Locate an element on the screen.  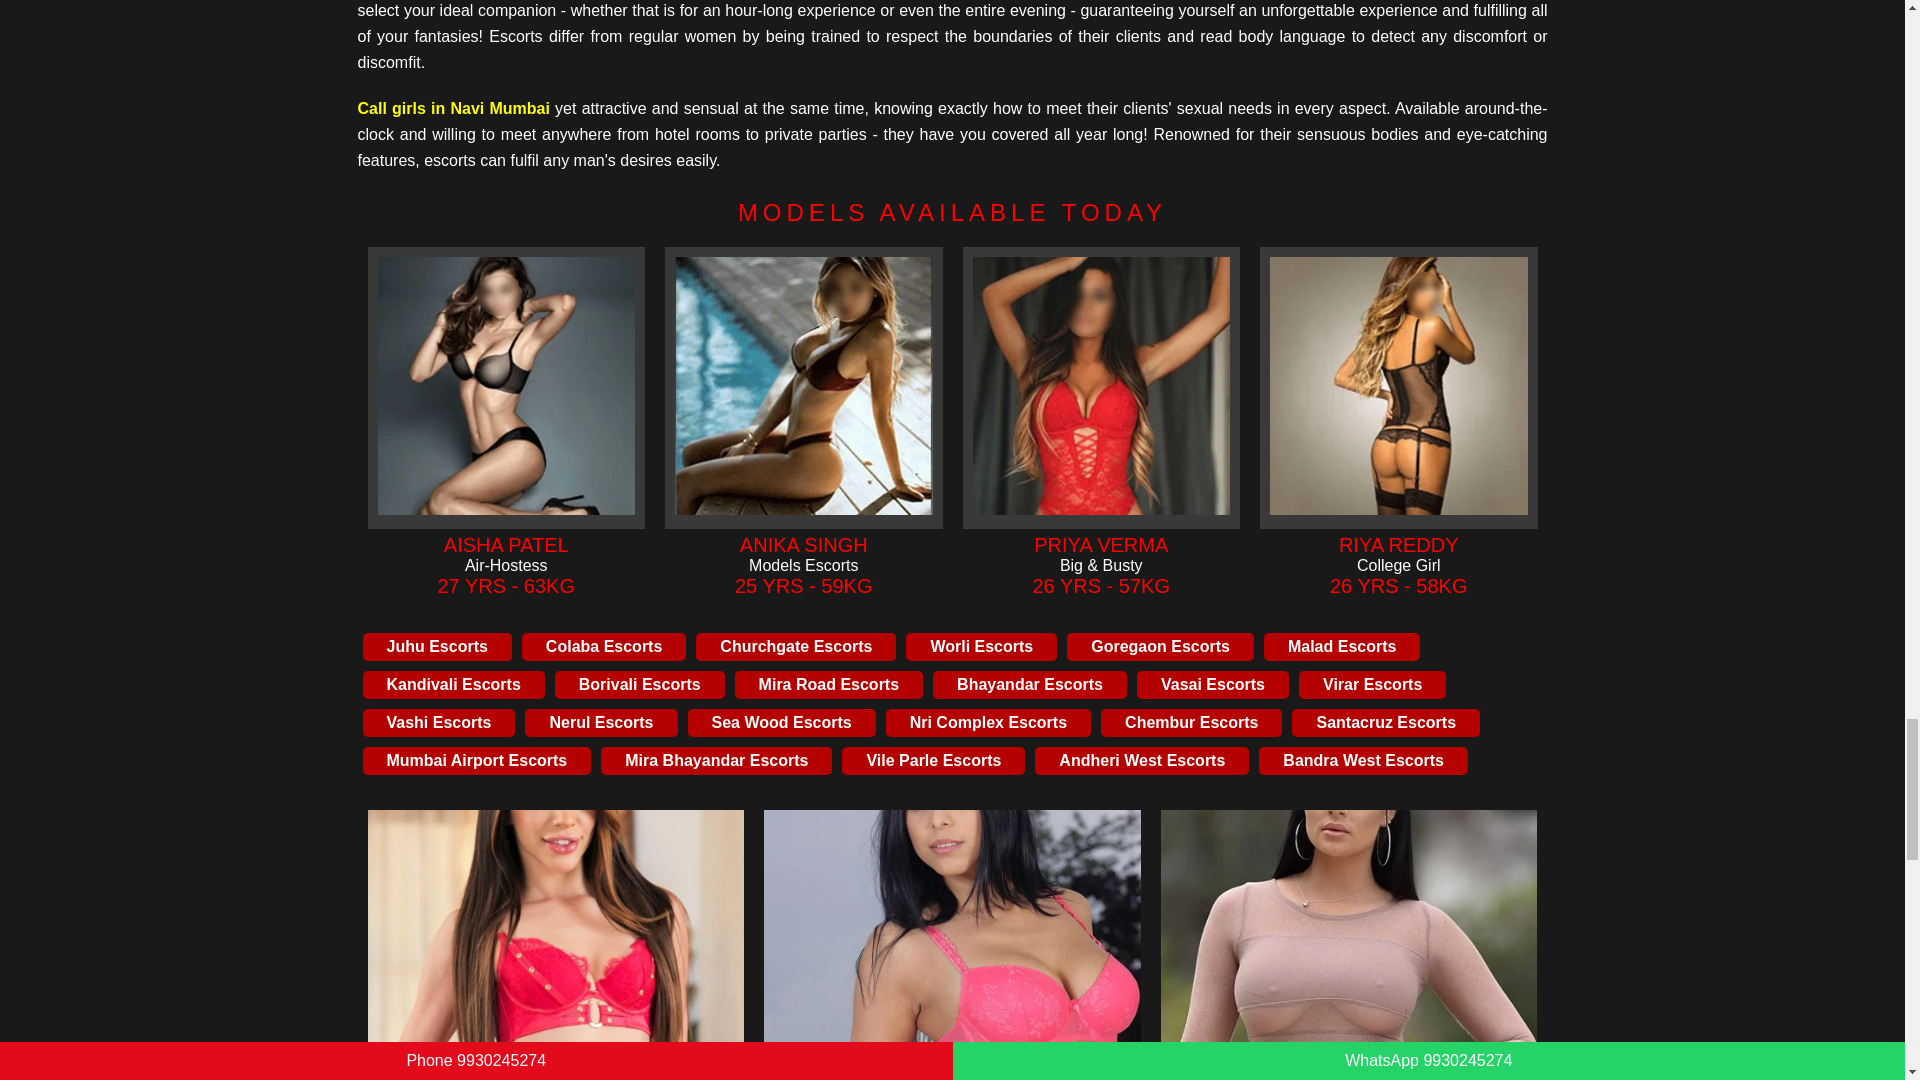
Nerul Escorts is located at coordinates (600, 722).